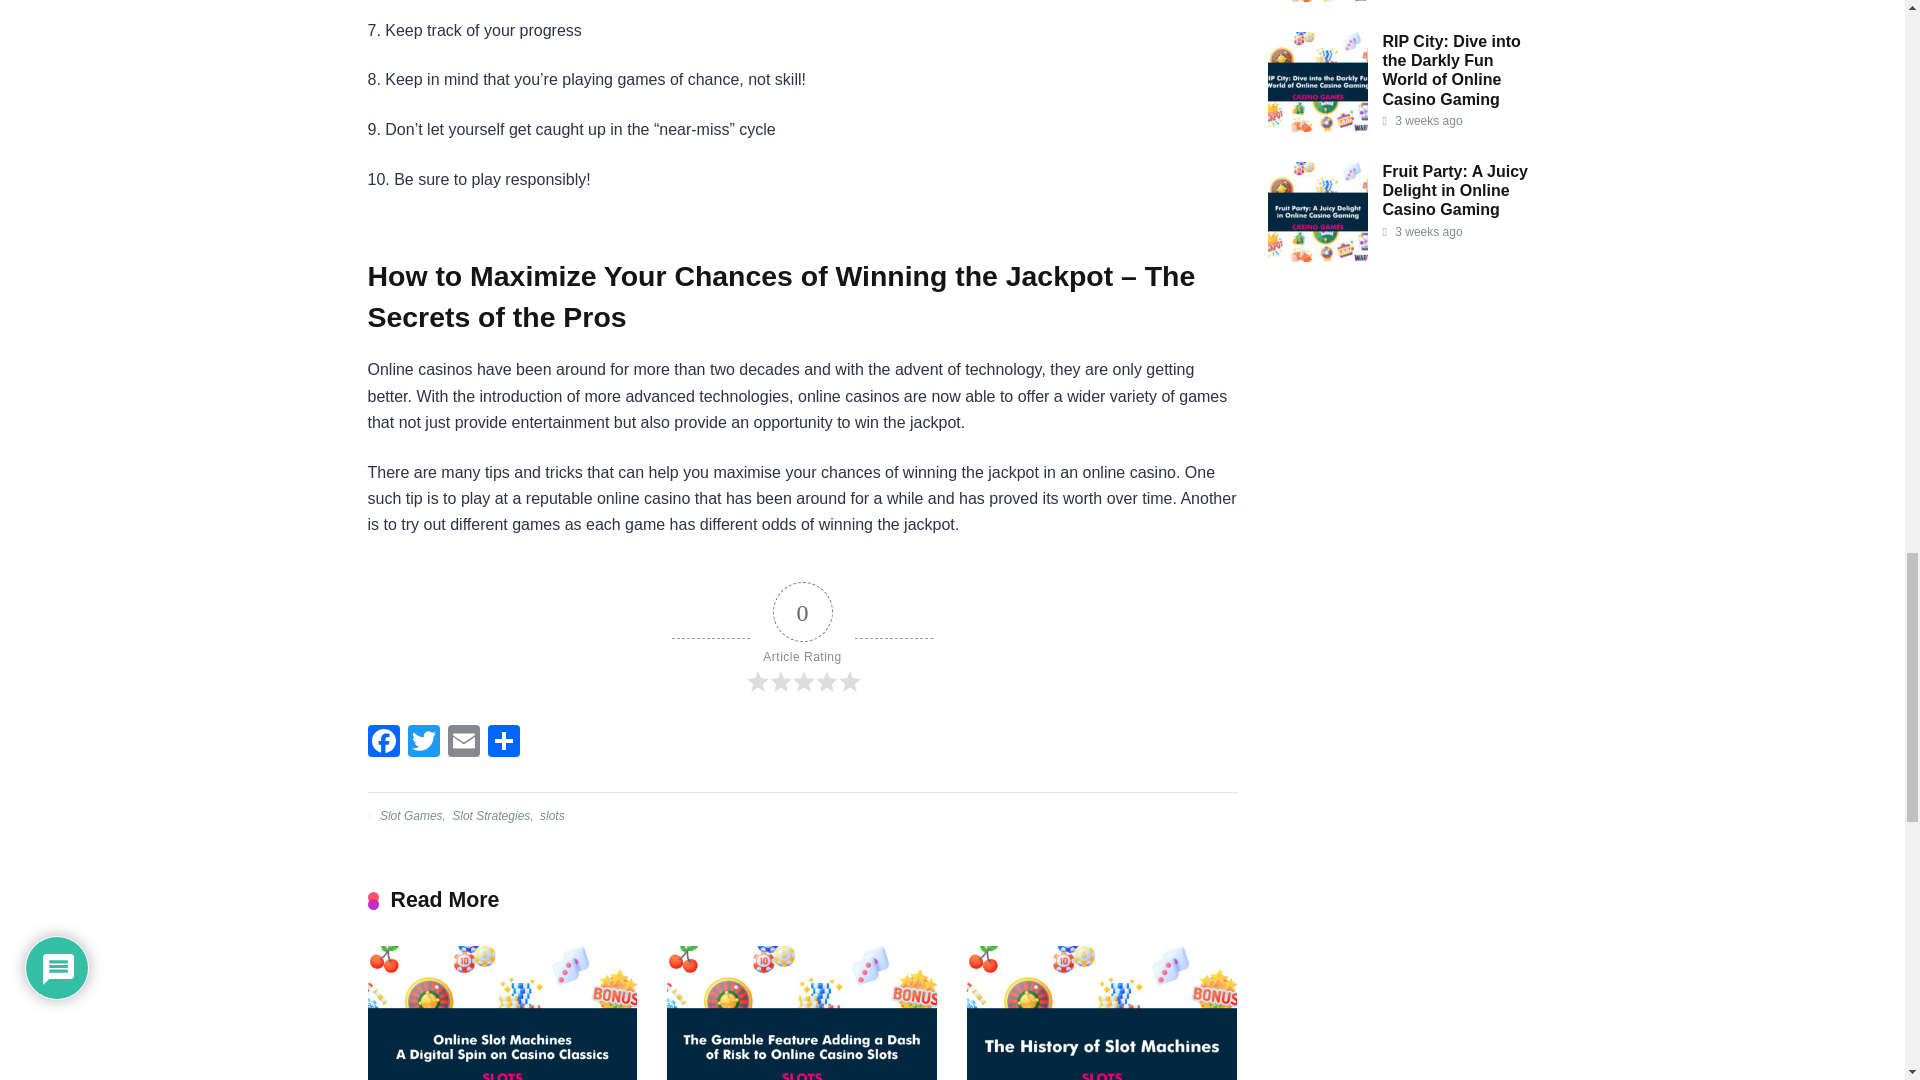 The image size is (1920, 1080). Describe the element at coordinates (502, 1013) in the screenshot. I see `Online Slot Machines: A Digital Spin on Casino Classics` at that location.